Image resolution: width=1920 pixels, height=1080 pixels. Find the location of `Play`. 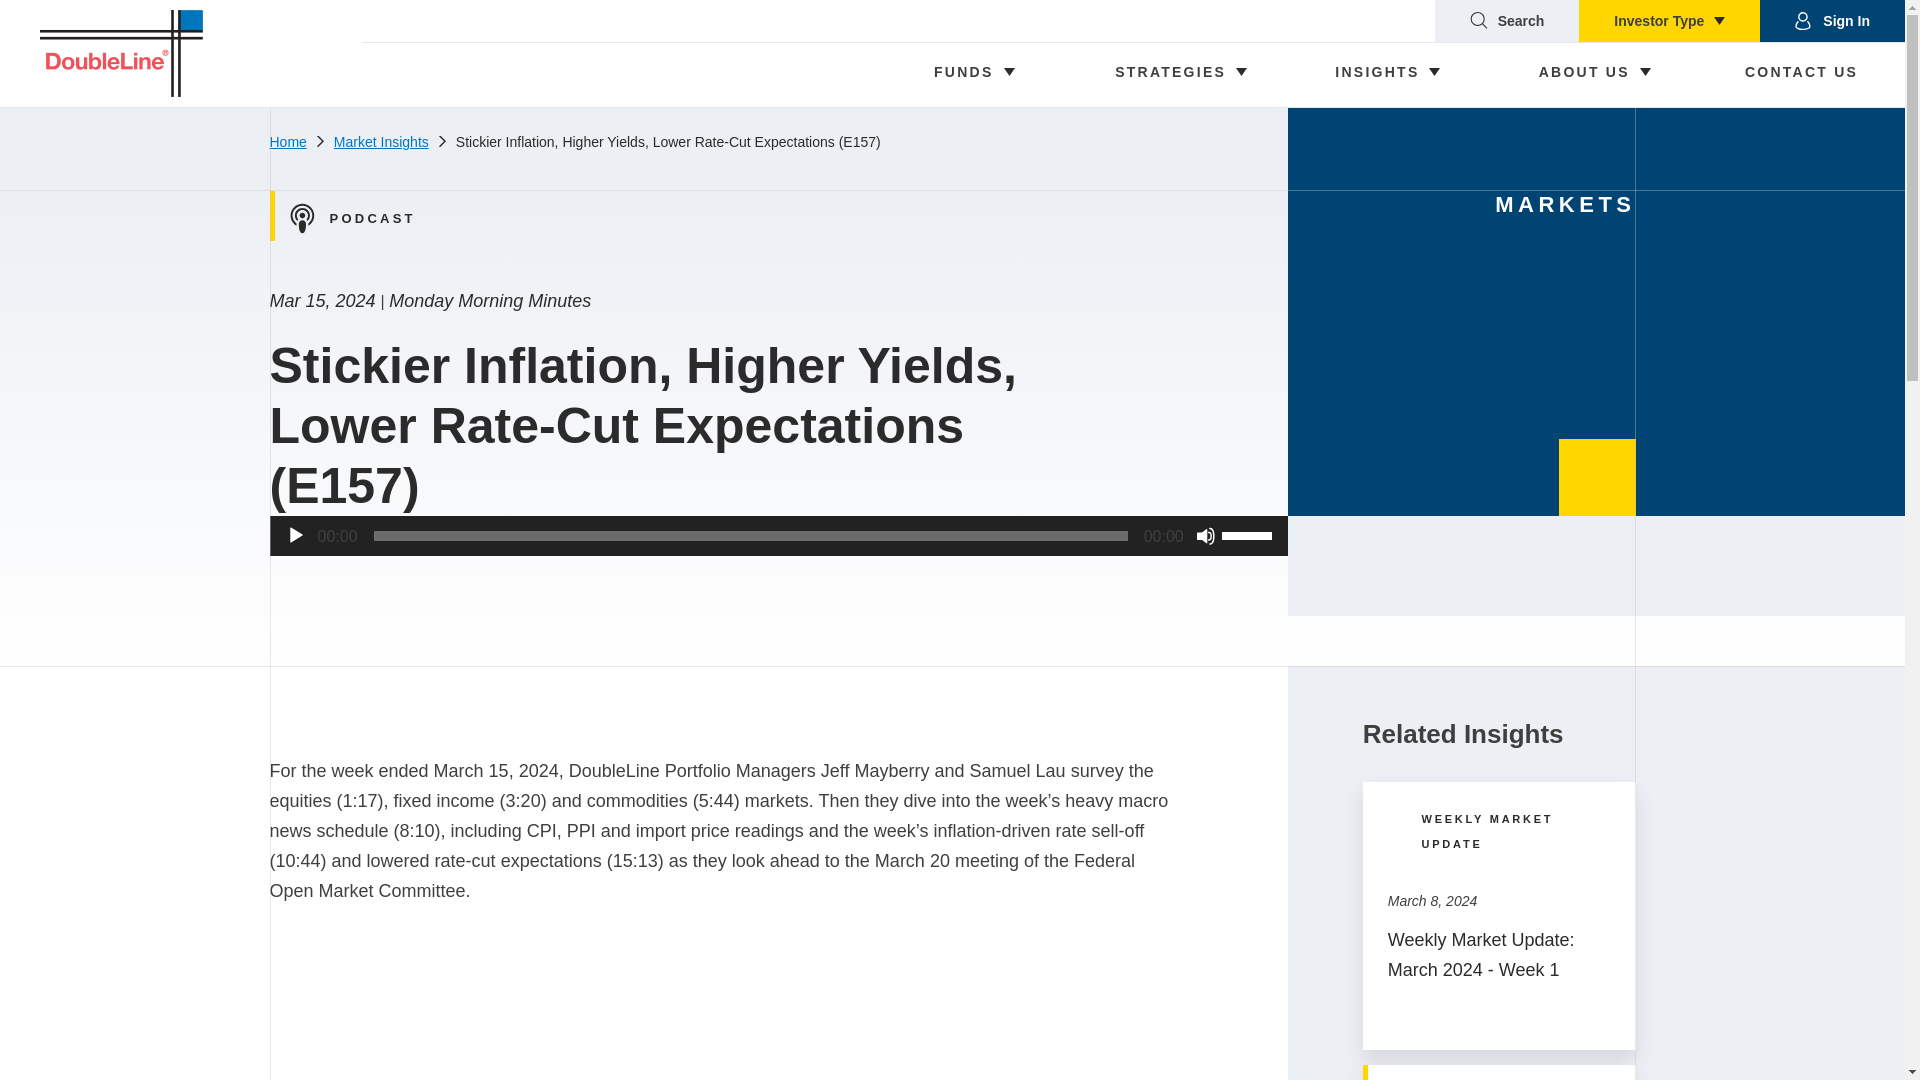

Play is located at coordinates (296, 536).